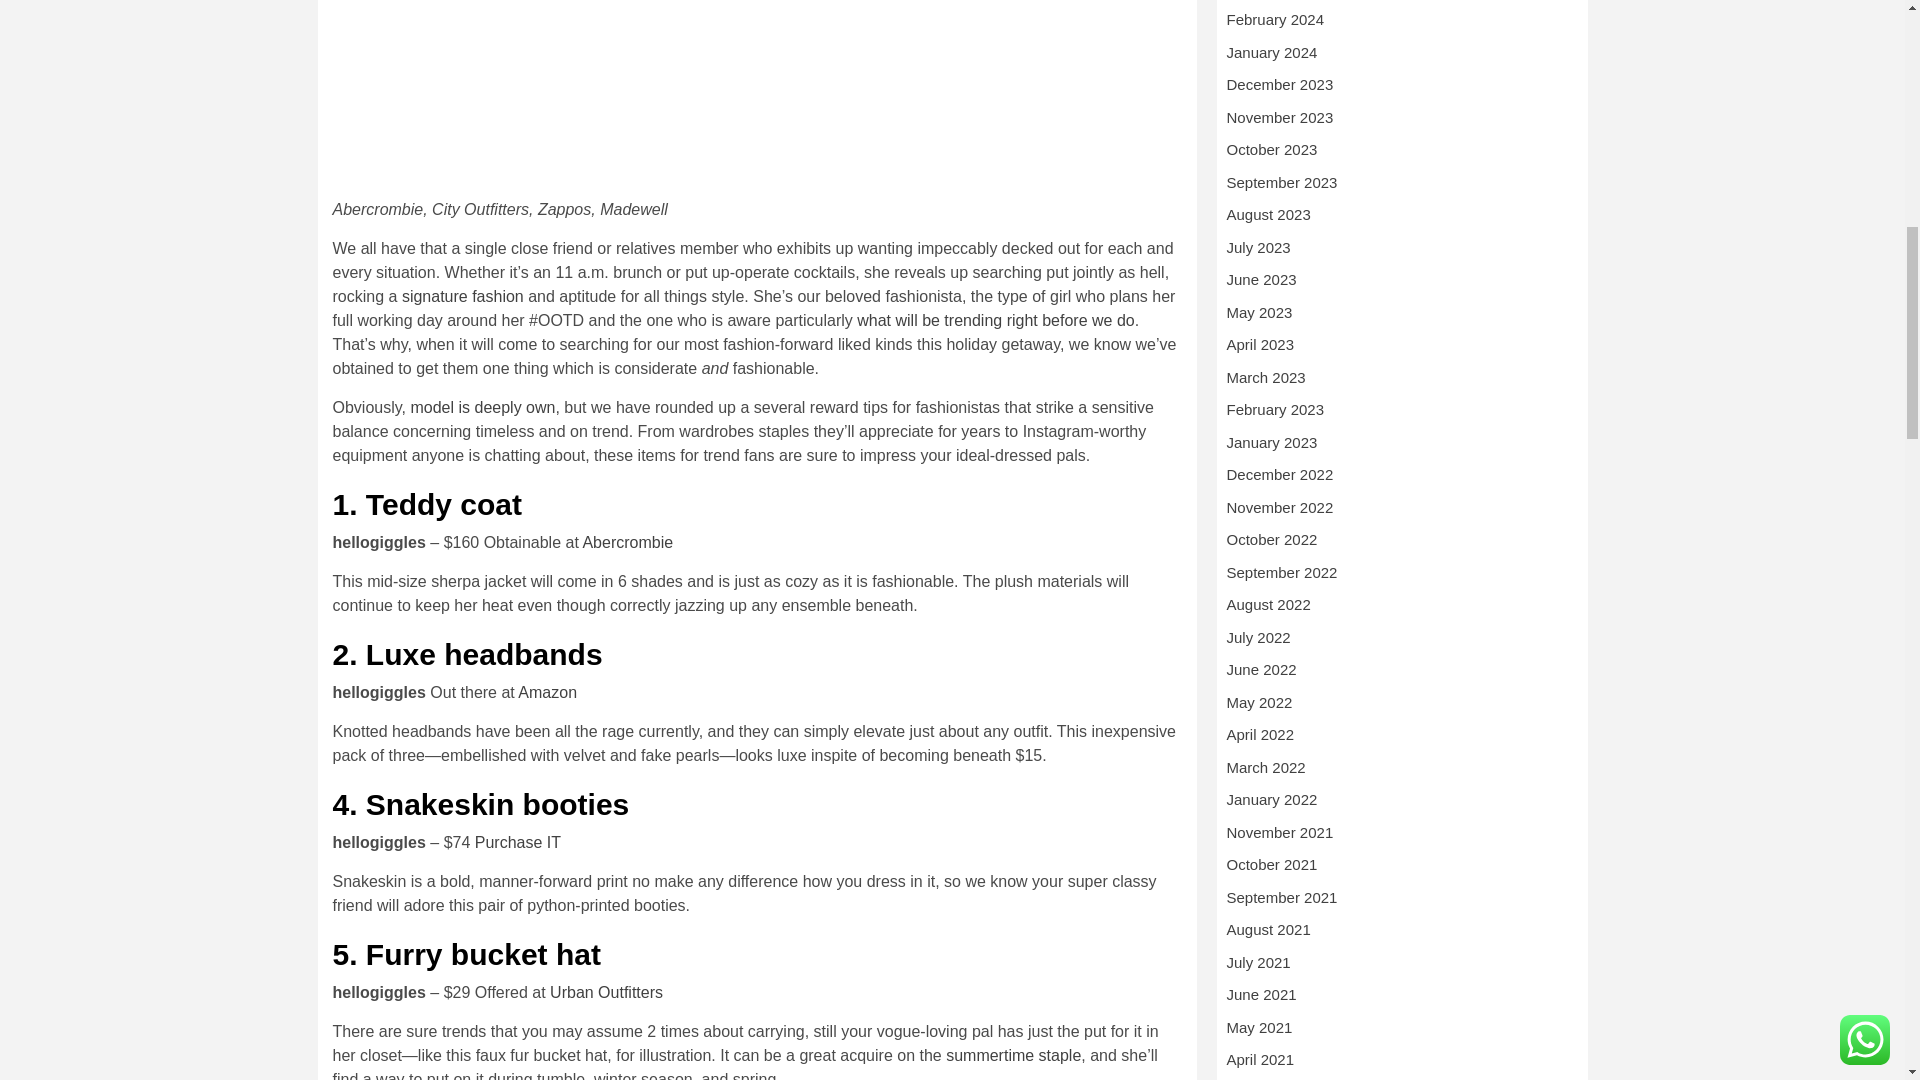  I want to click on Urban Outfitters, so click(606, 992).